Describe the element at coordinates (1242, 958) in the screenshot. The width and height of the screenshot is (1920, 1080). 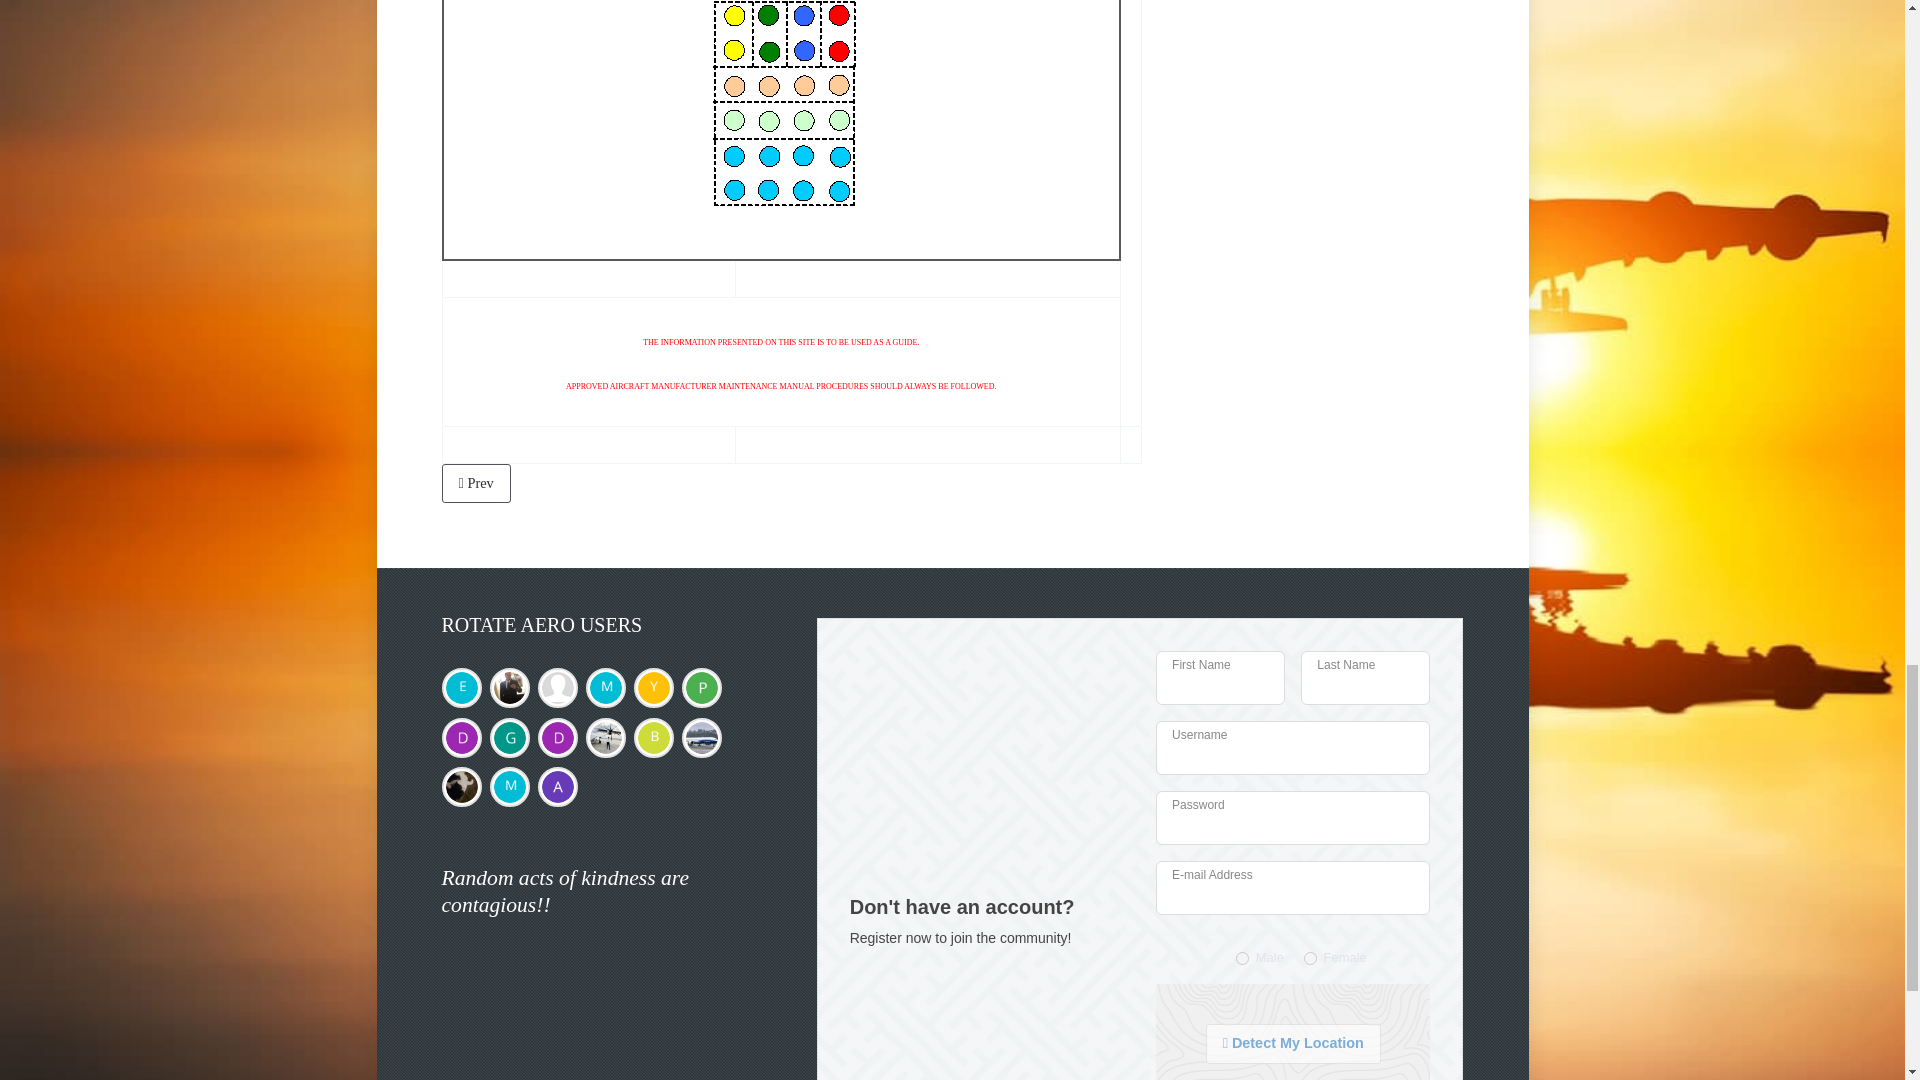
I see `1` at that location.